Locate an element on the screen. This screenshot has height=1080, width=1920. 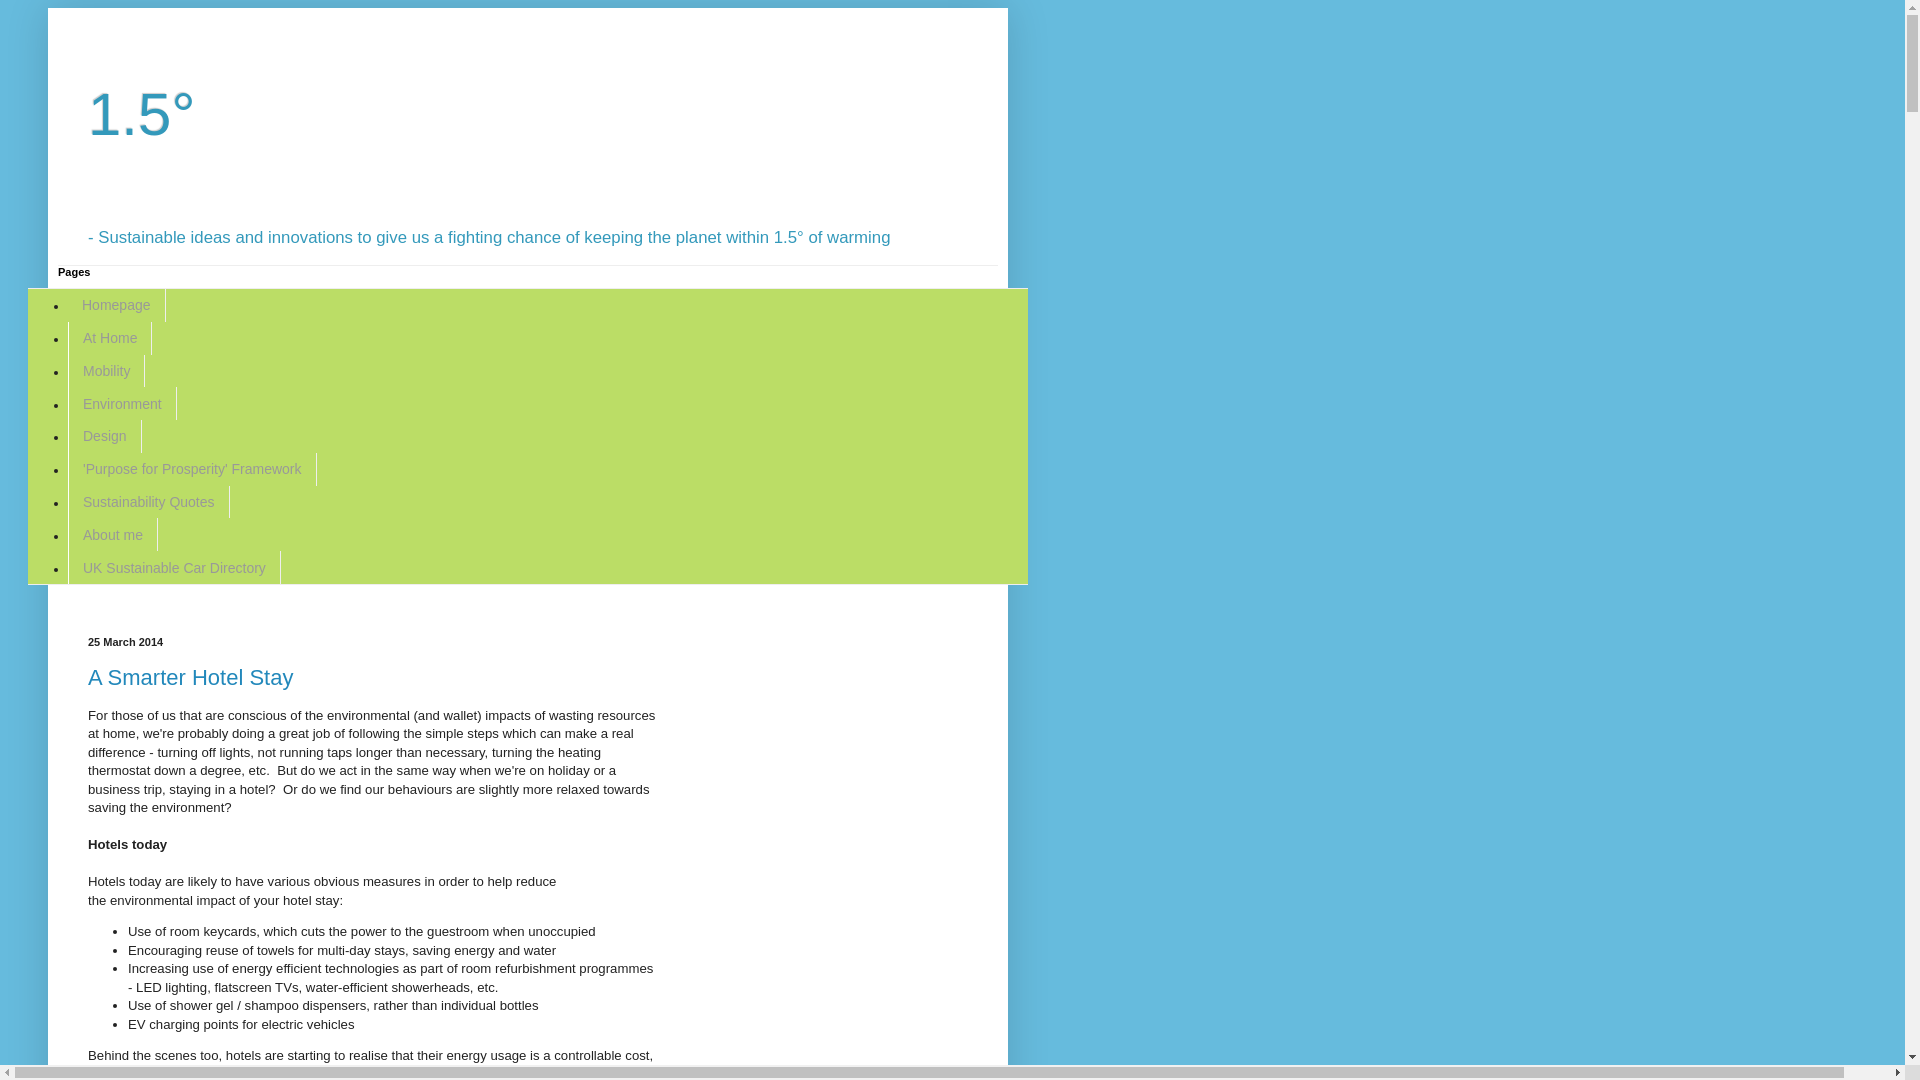
Homepage is located at coordinates (117, 306).